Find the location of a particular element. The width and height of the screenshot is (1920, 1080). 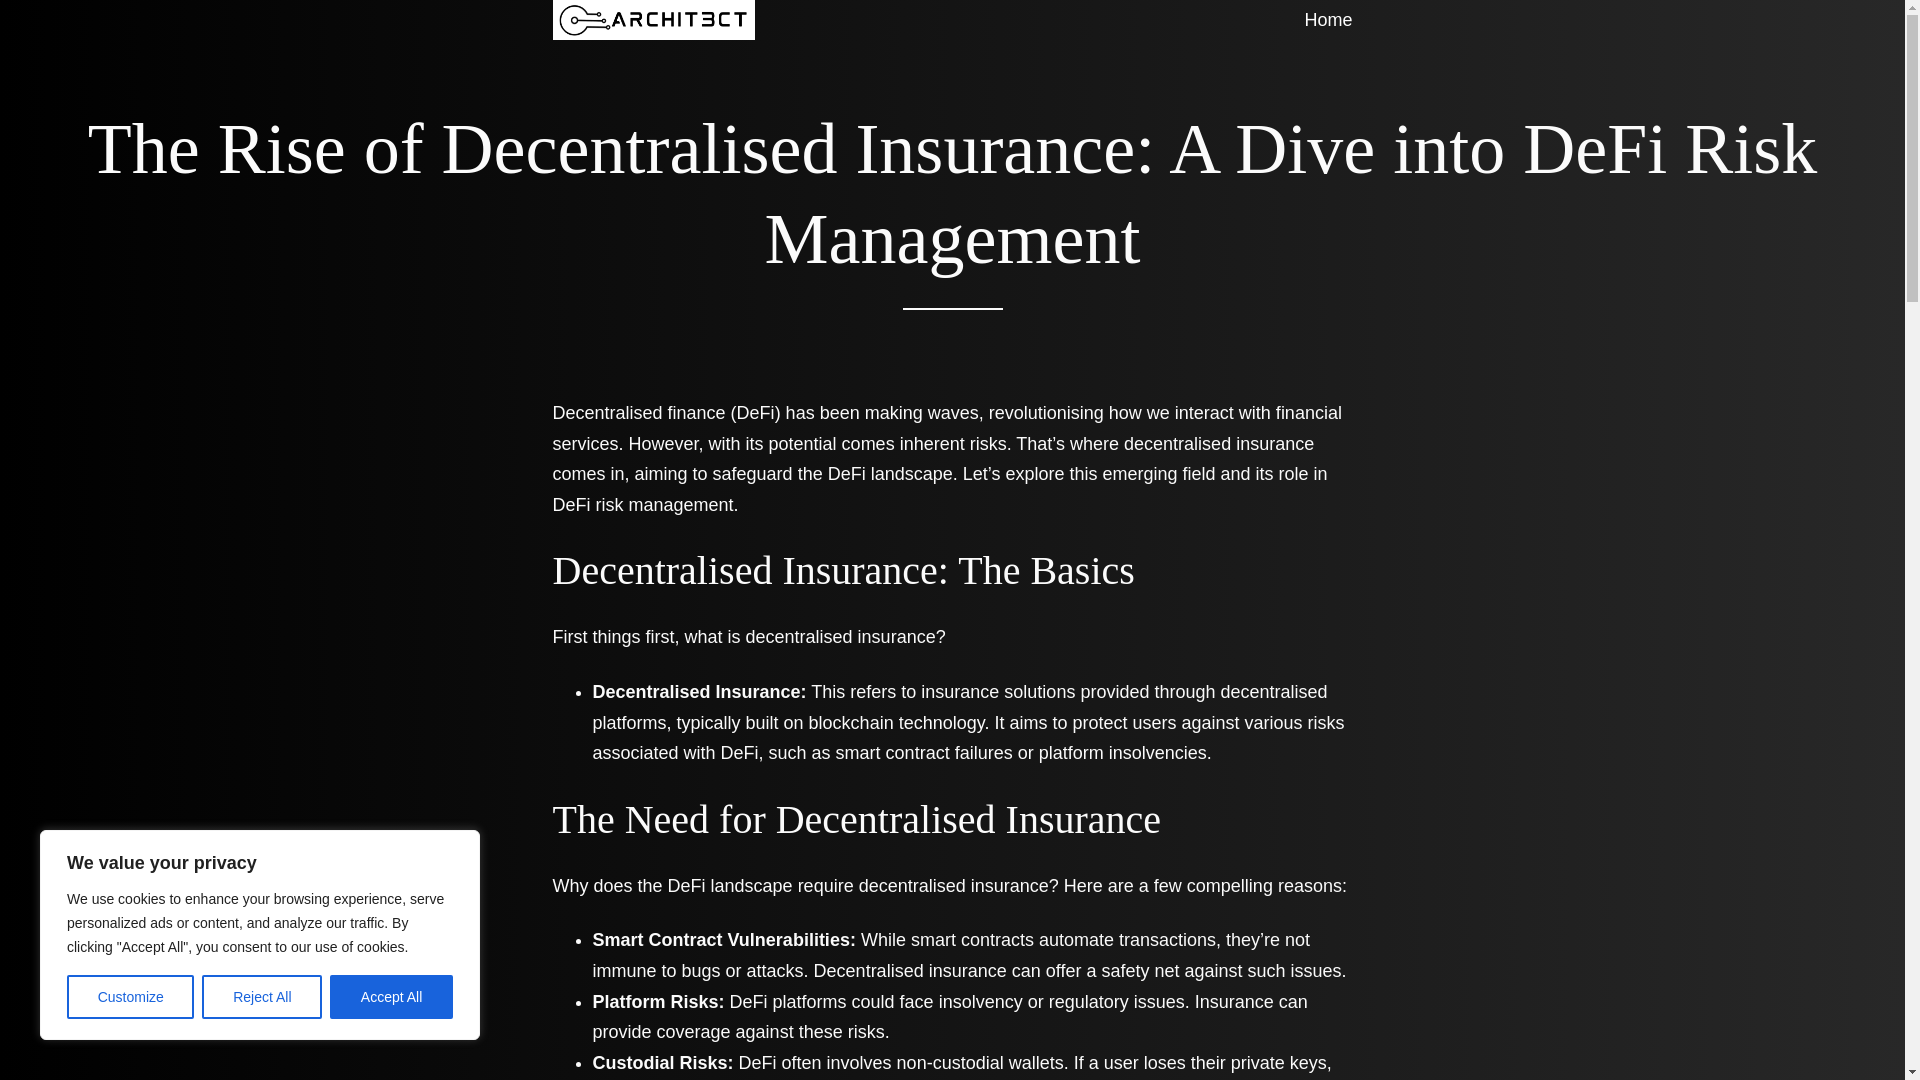

Home is located at coordinates (1327, 20).